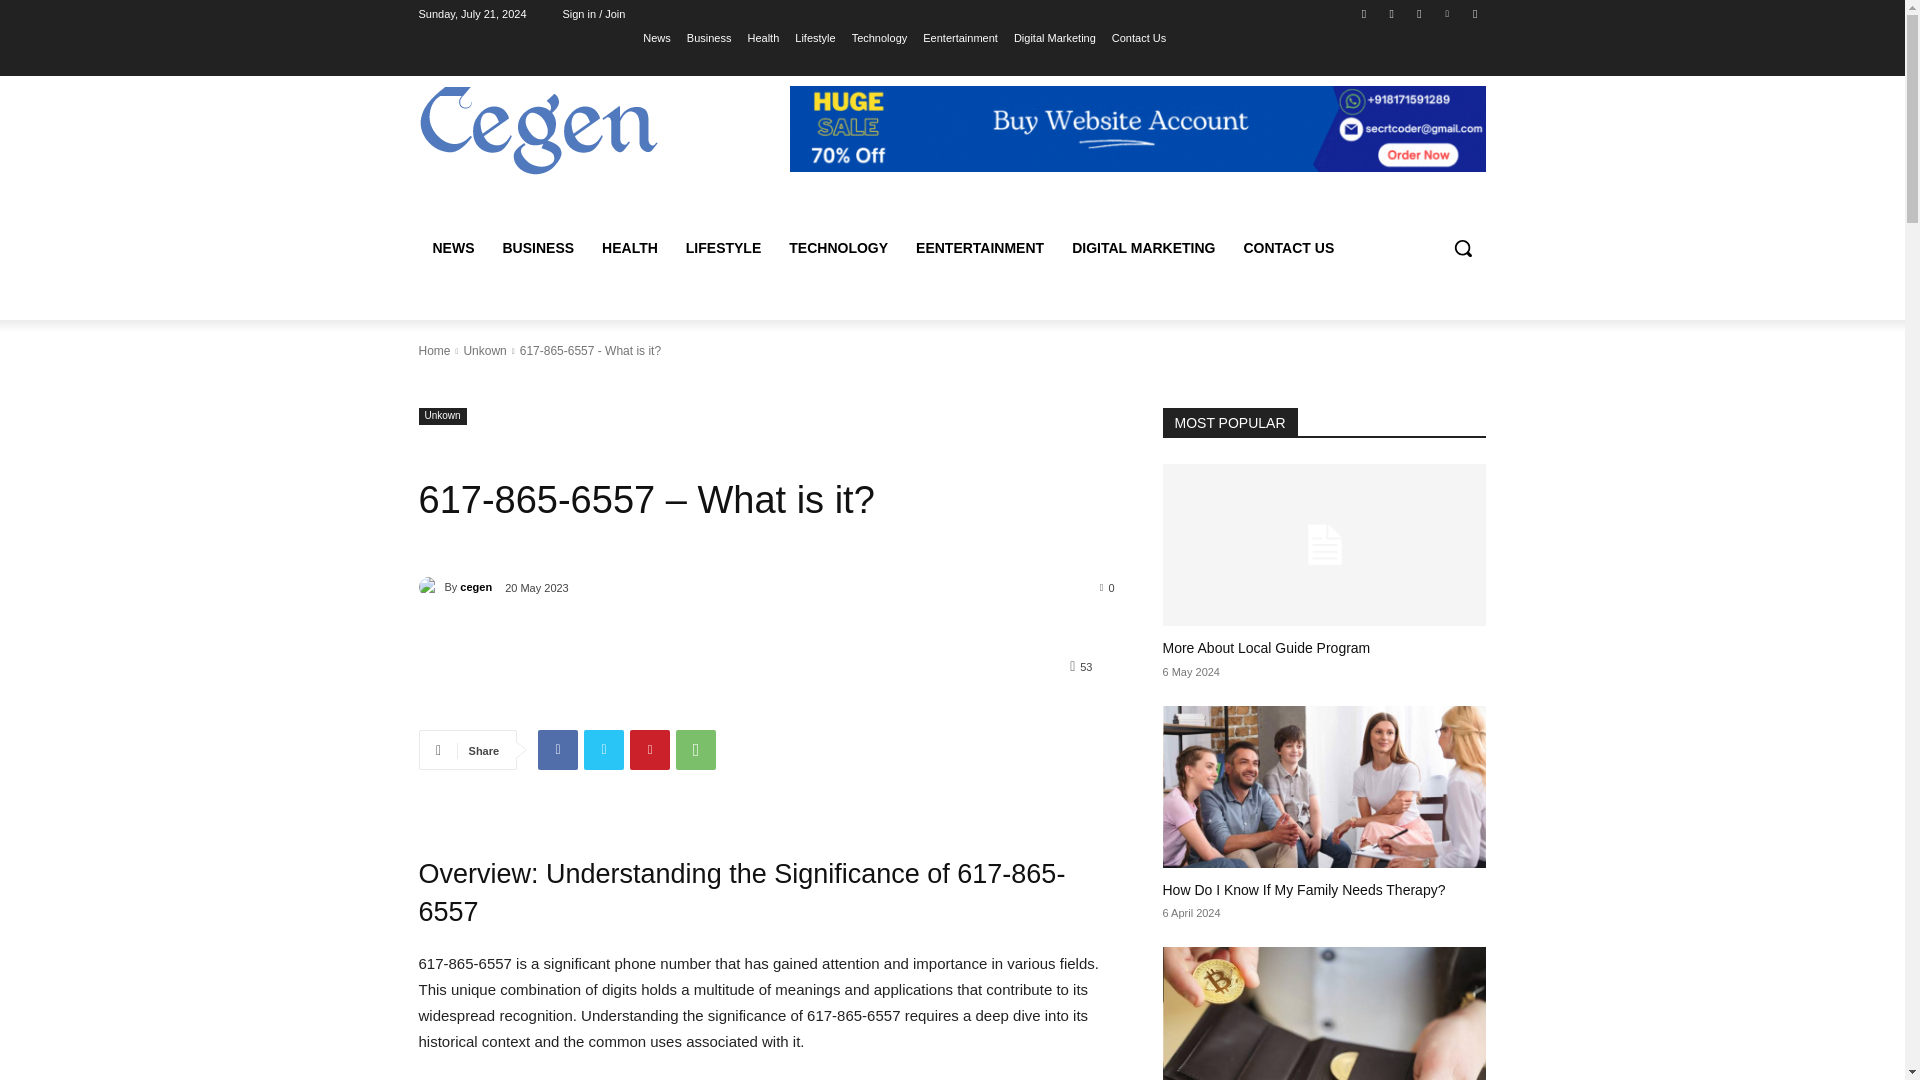 Image resolution: width=1920 pixels, height=1080 pixels. What do you see at coordinates (557, 750) in the screenshot?
I see `Facebook` at bounding box center [557, 750].